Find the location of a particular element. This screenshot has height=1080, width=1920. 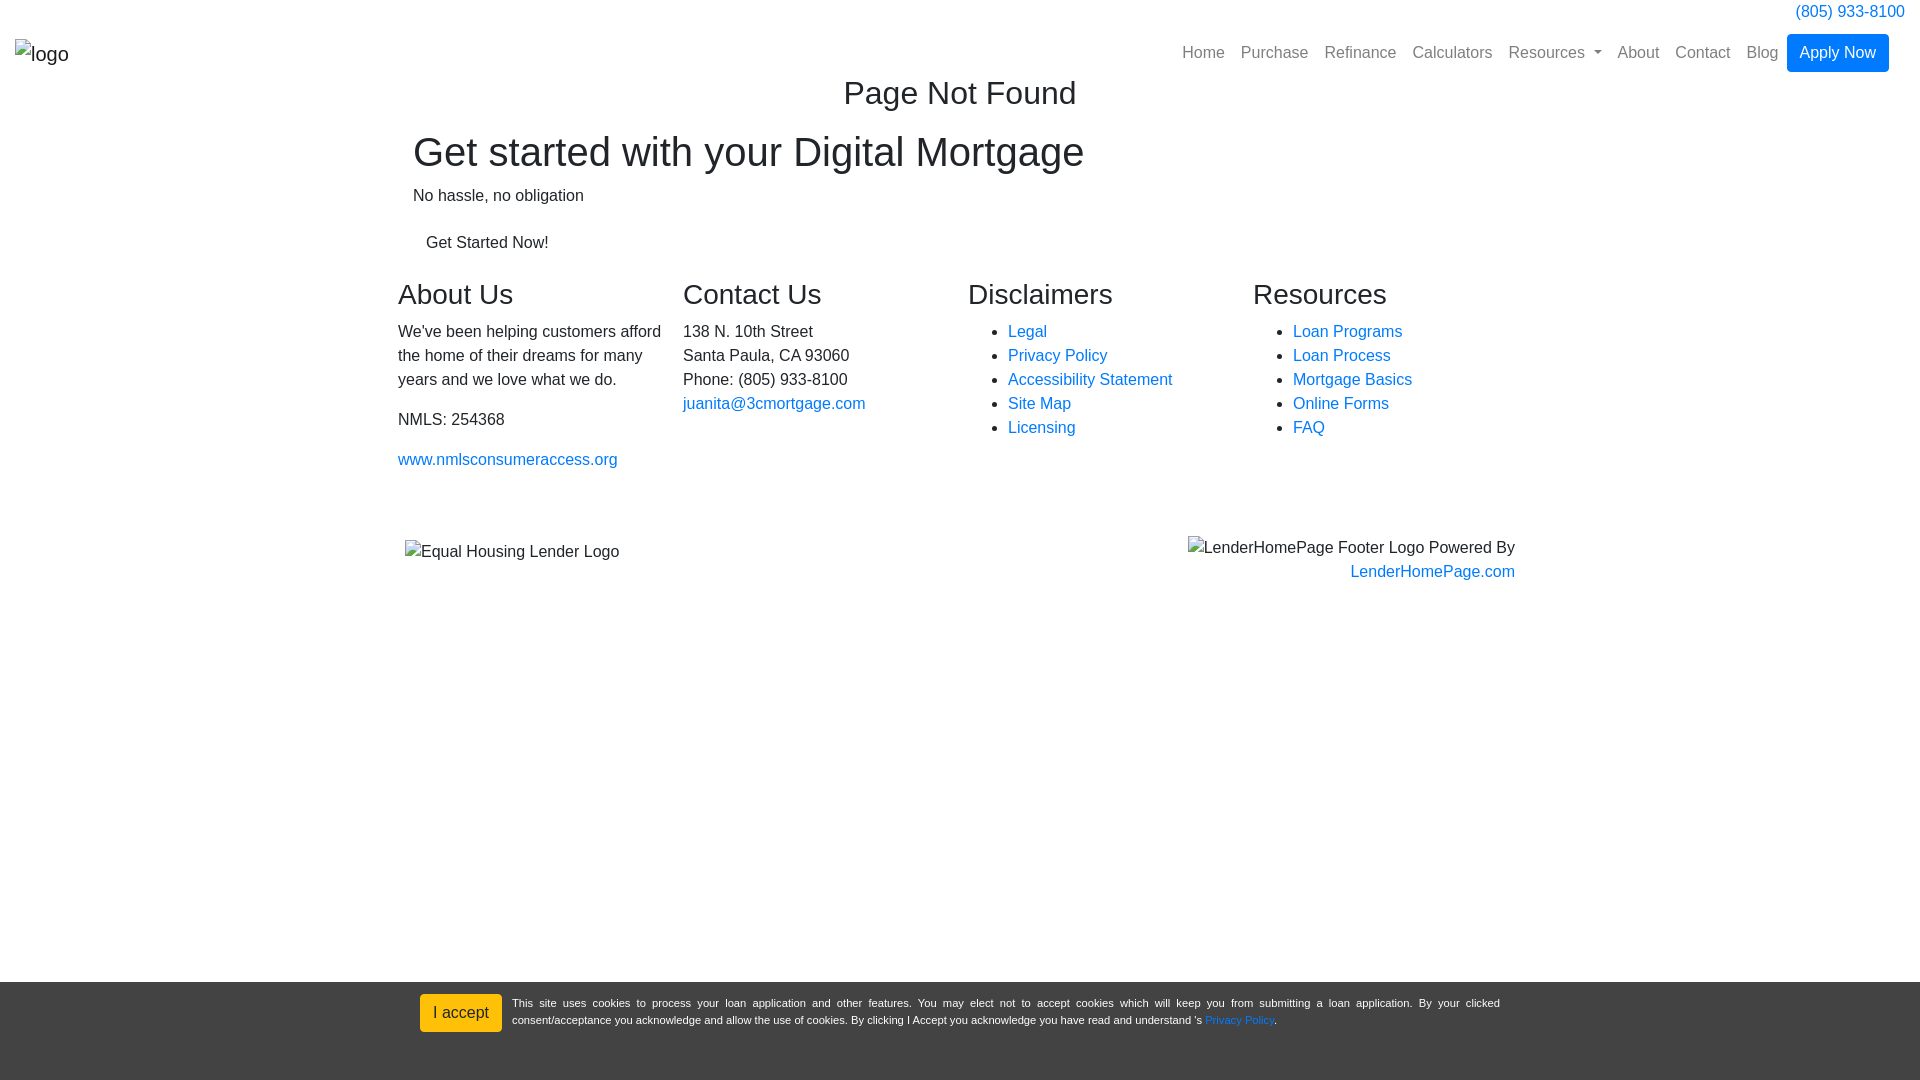

LenderHomePage.com is located at coordinates (1432, 572).